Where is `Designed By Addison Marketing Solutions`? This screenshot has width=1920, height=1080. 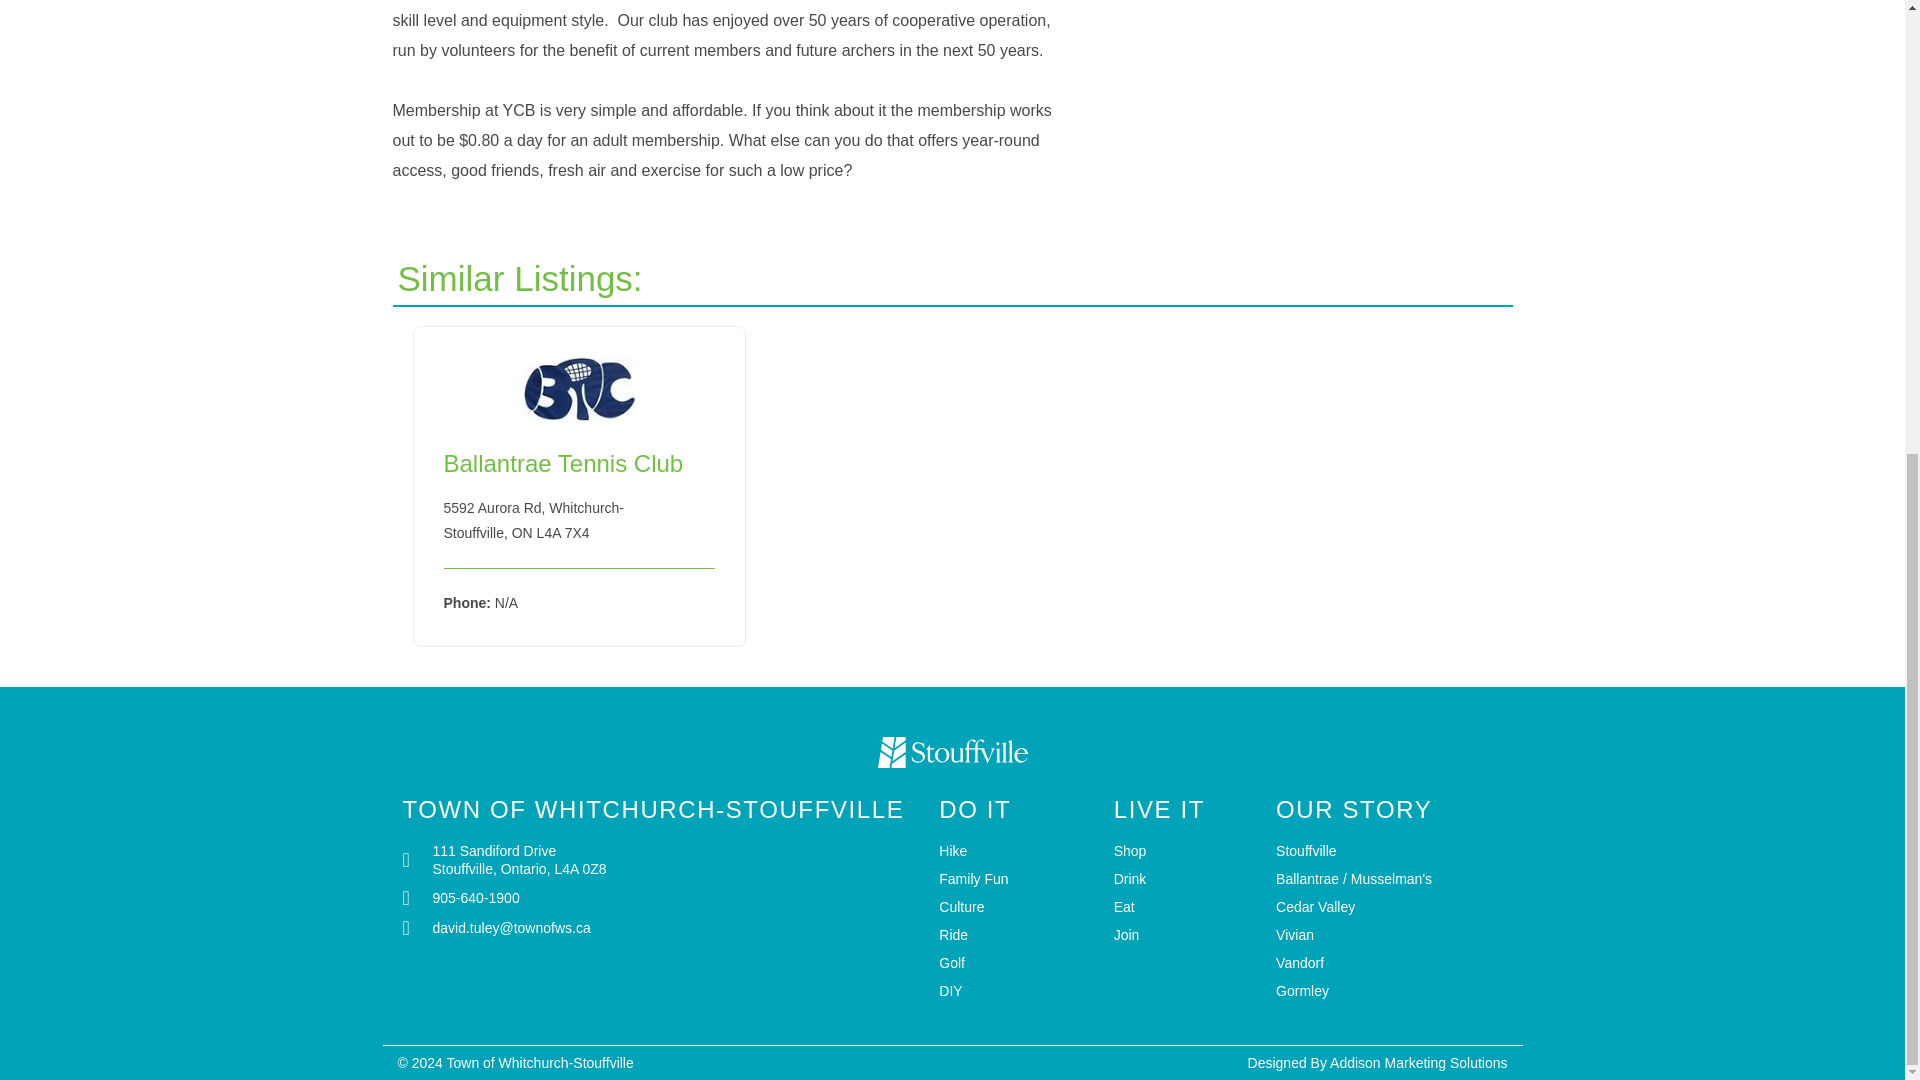 Designed By Addison Marketing Solutions is located at coordinates (1378, 1063).